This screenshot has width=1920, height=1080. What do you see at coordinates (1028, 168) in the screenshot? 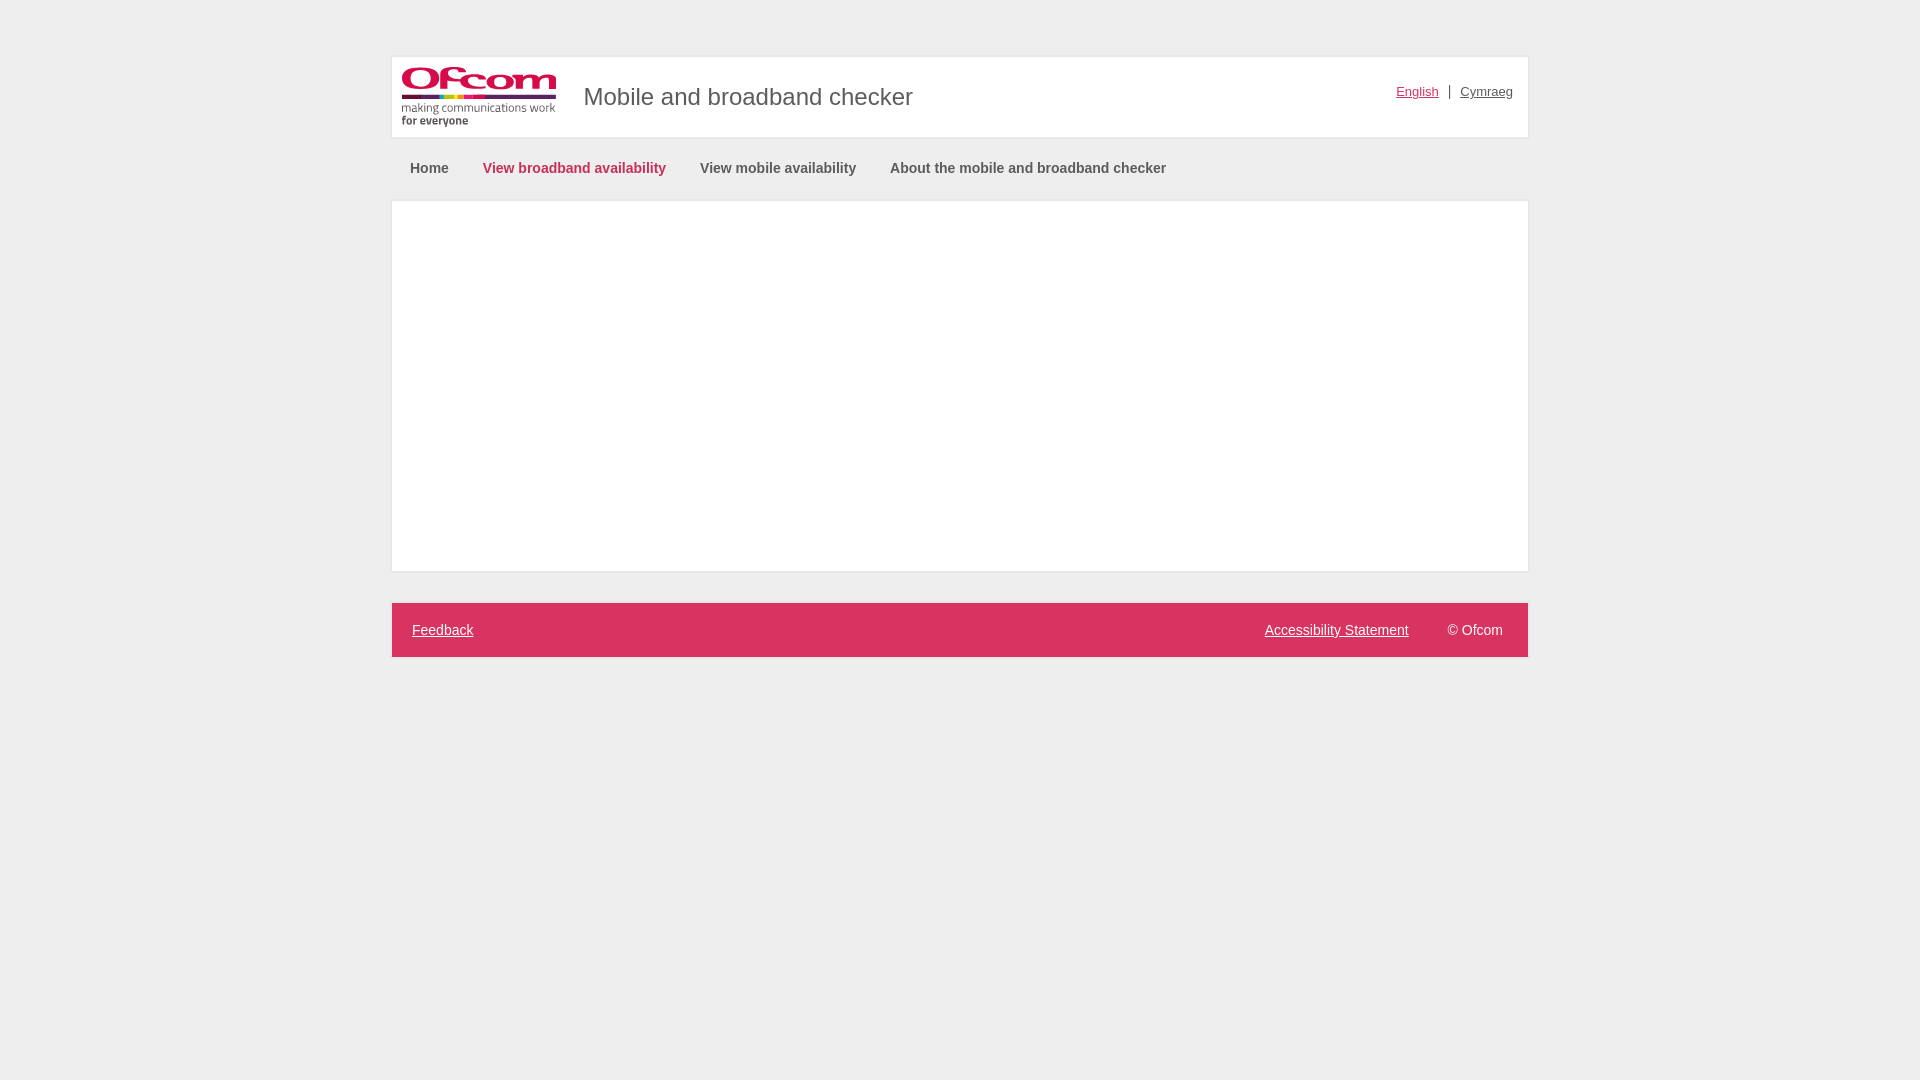
I see `About the mobile and broadband checker` at bounding box center [1028, 168].